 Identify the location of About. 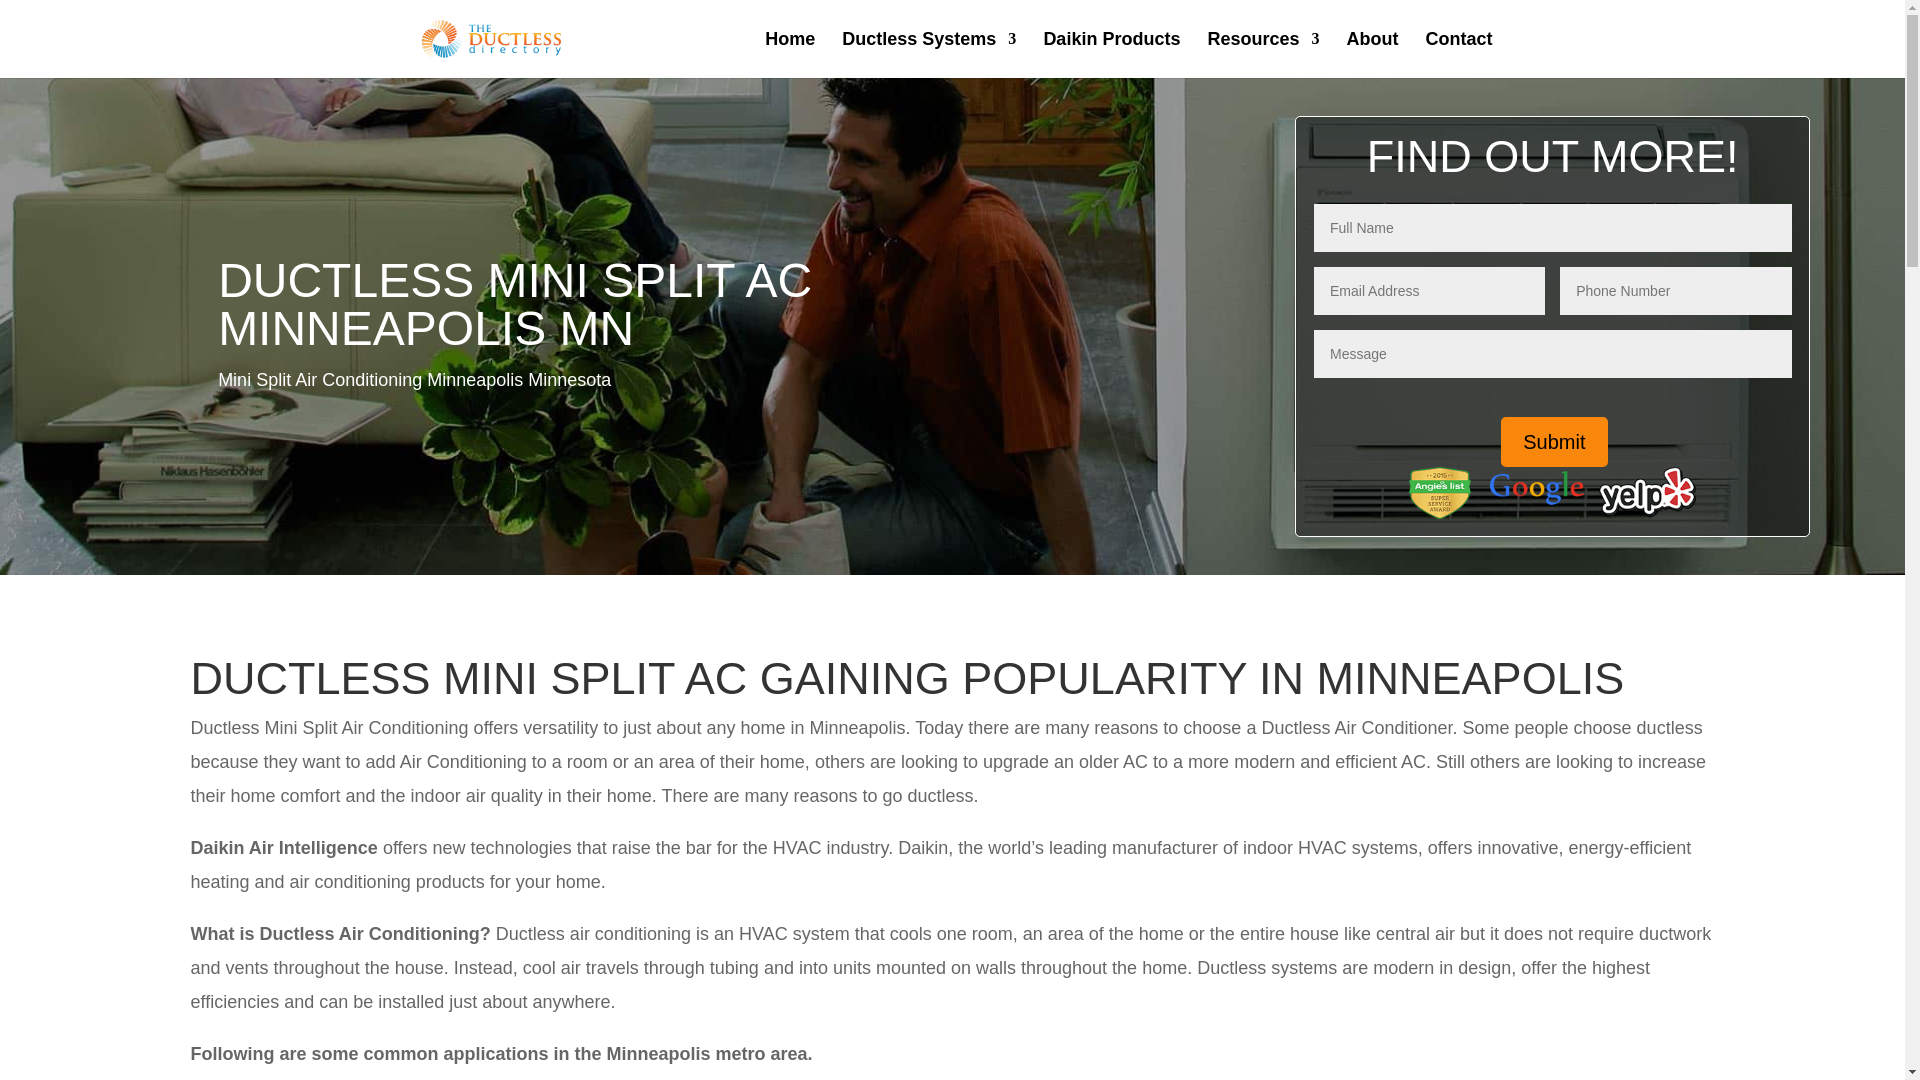
(1371, 54).